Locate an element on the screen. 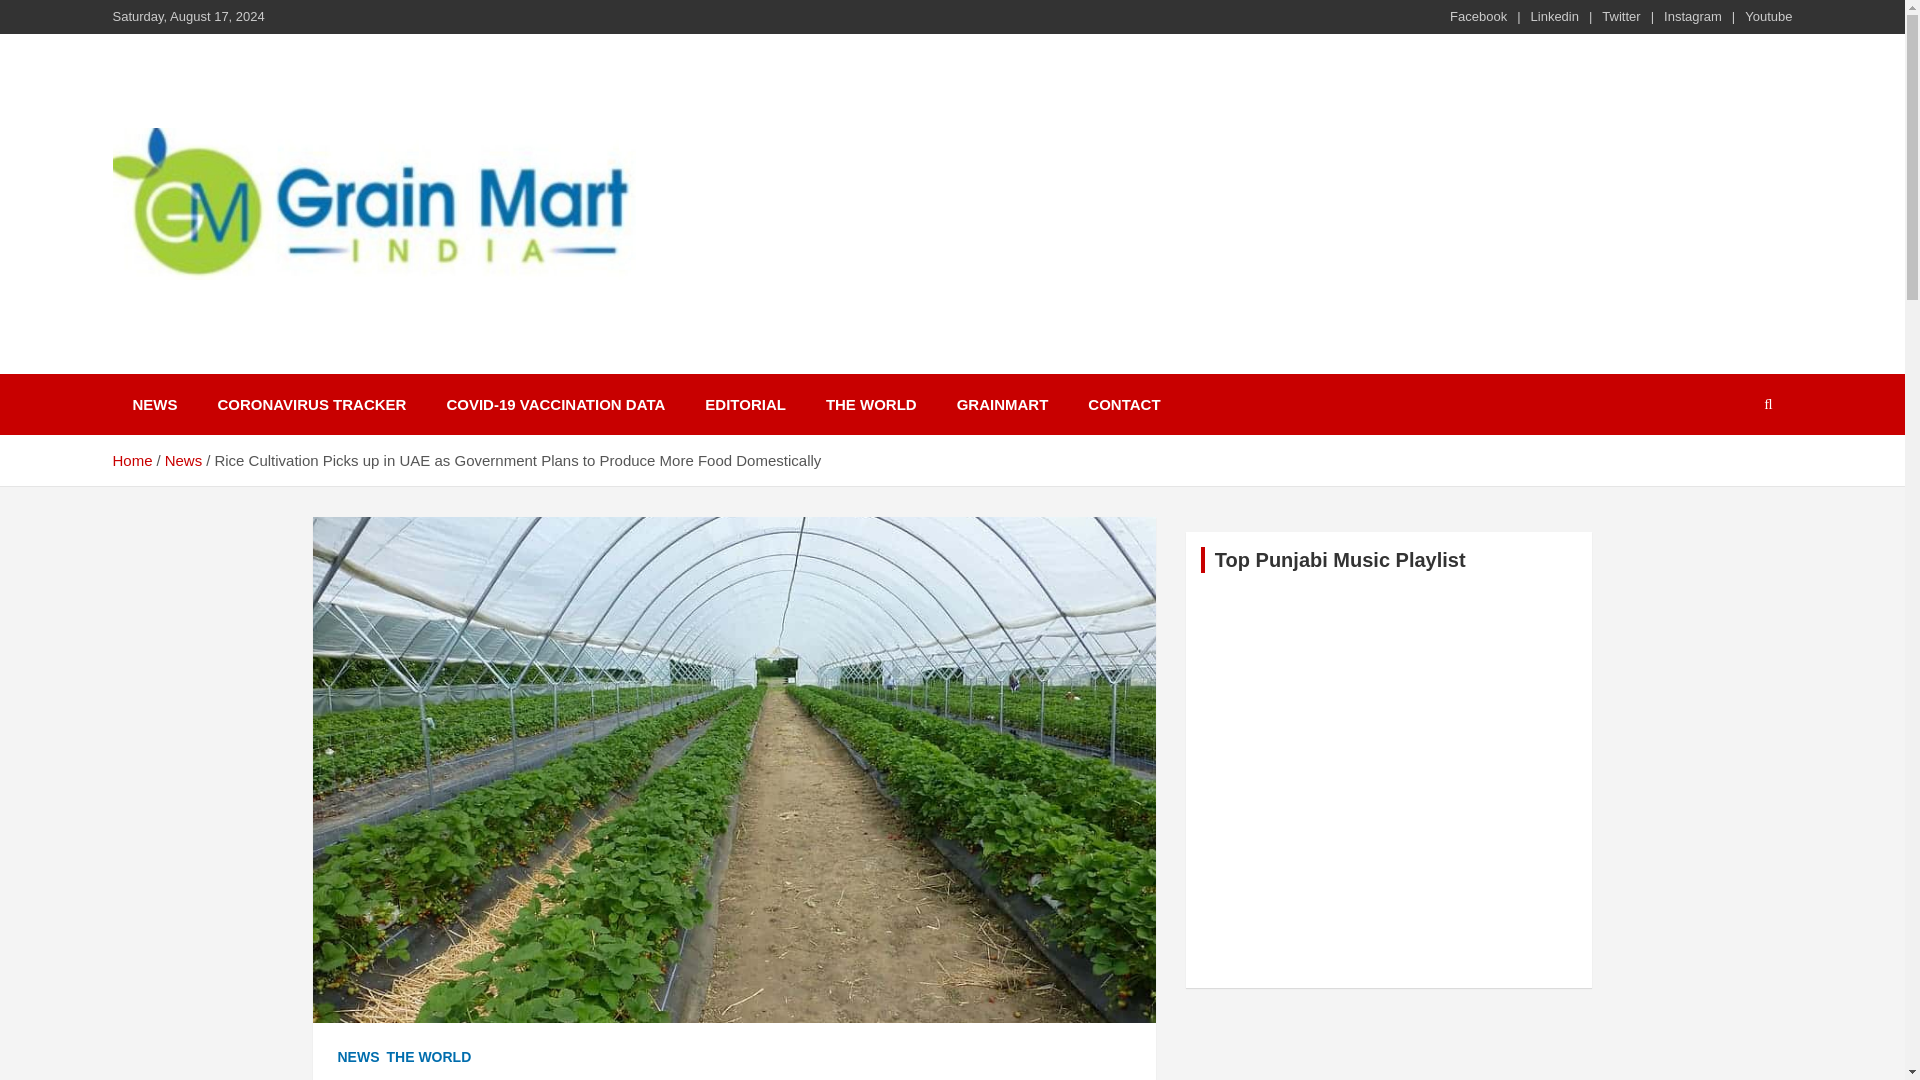 Image resolution: width=1920 pixels, height=1080 pixels. CORONAVIRUS TRACKER is located at coordinates (312, 404).